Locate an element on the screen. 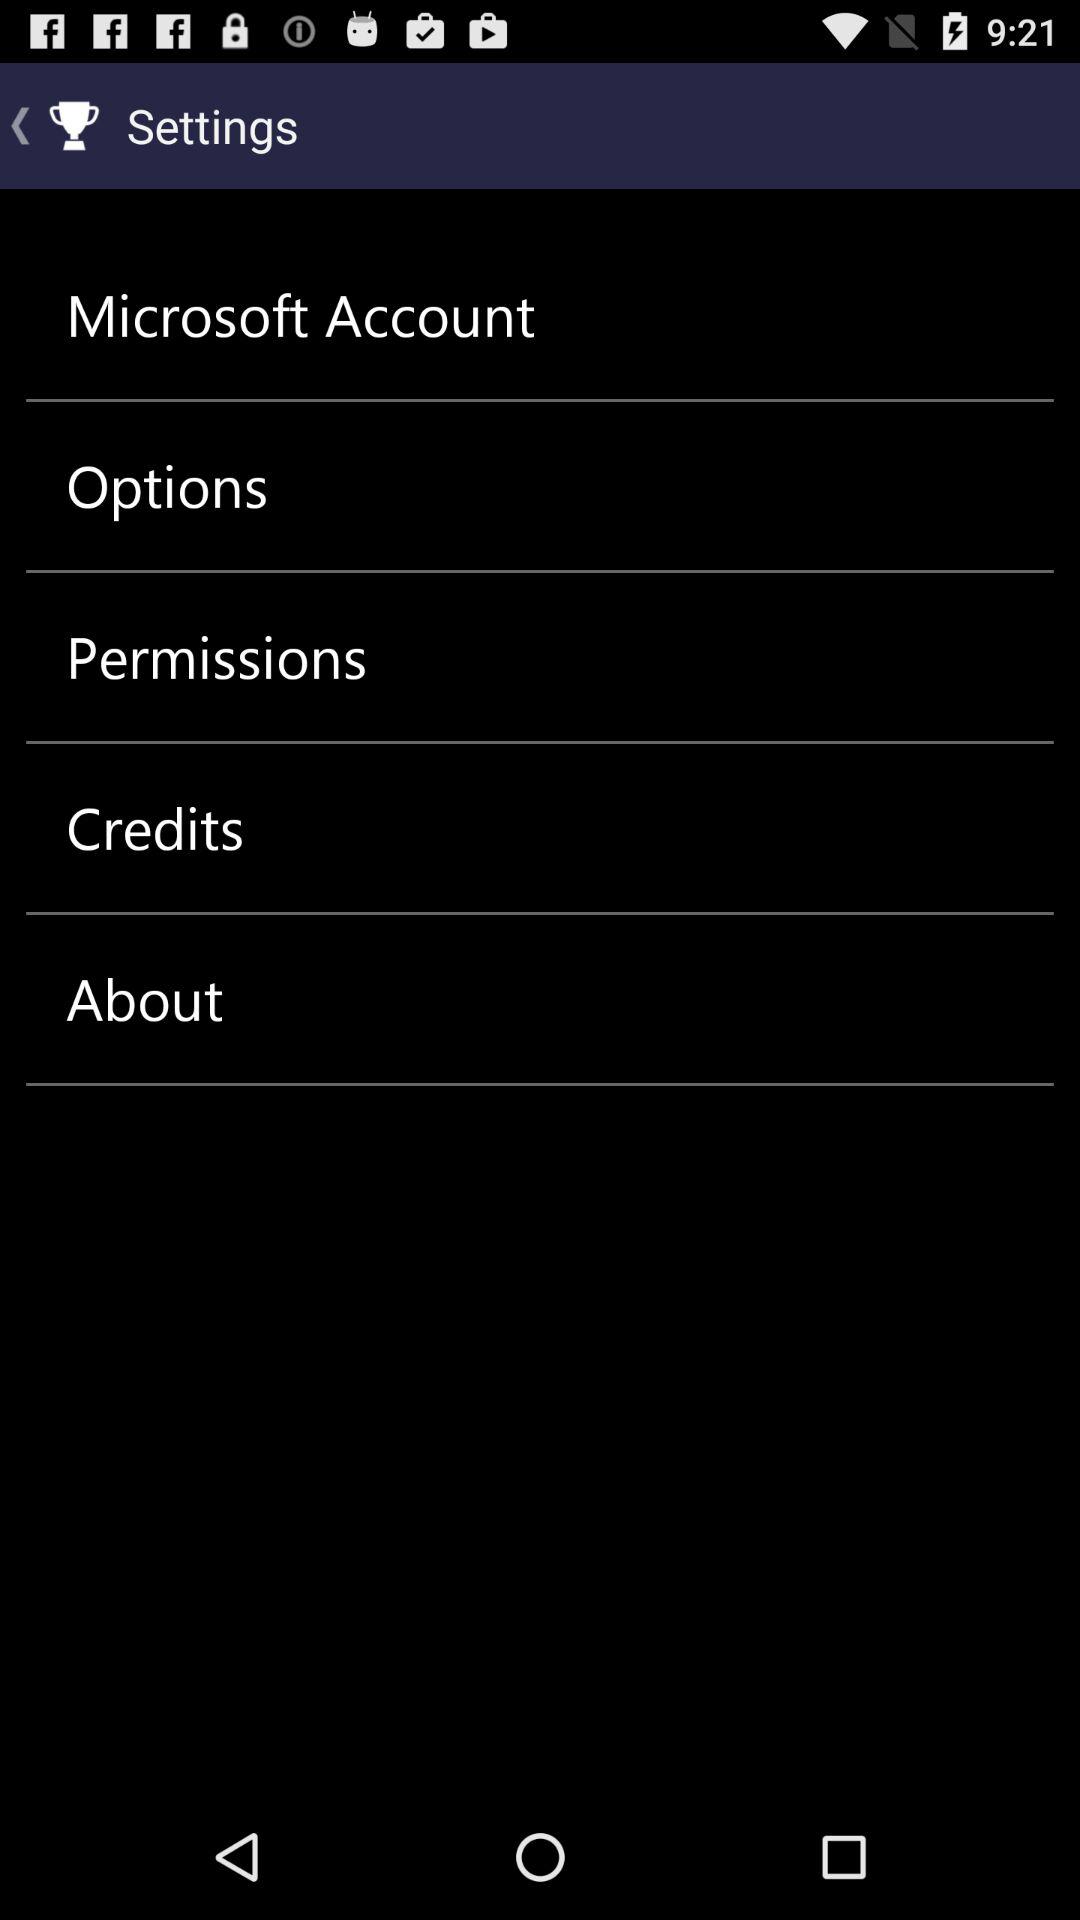 The width and height of the screenshot is (1080, 1920). flip until the options icon is located at coordinates (167, 486).